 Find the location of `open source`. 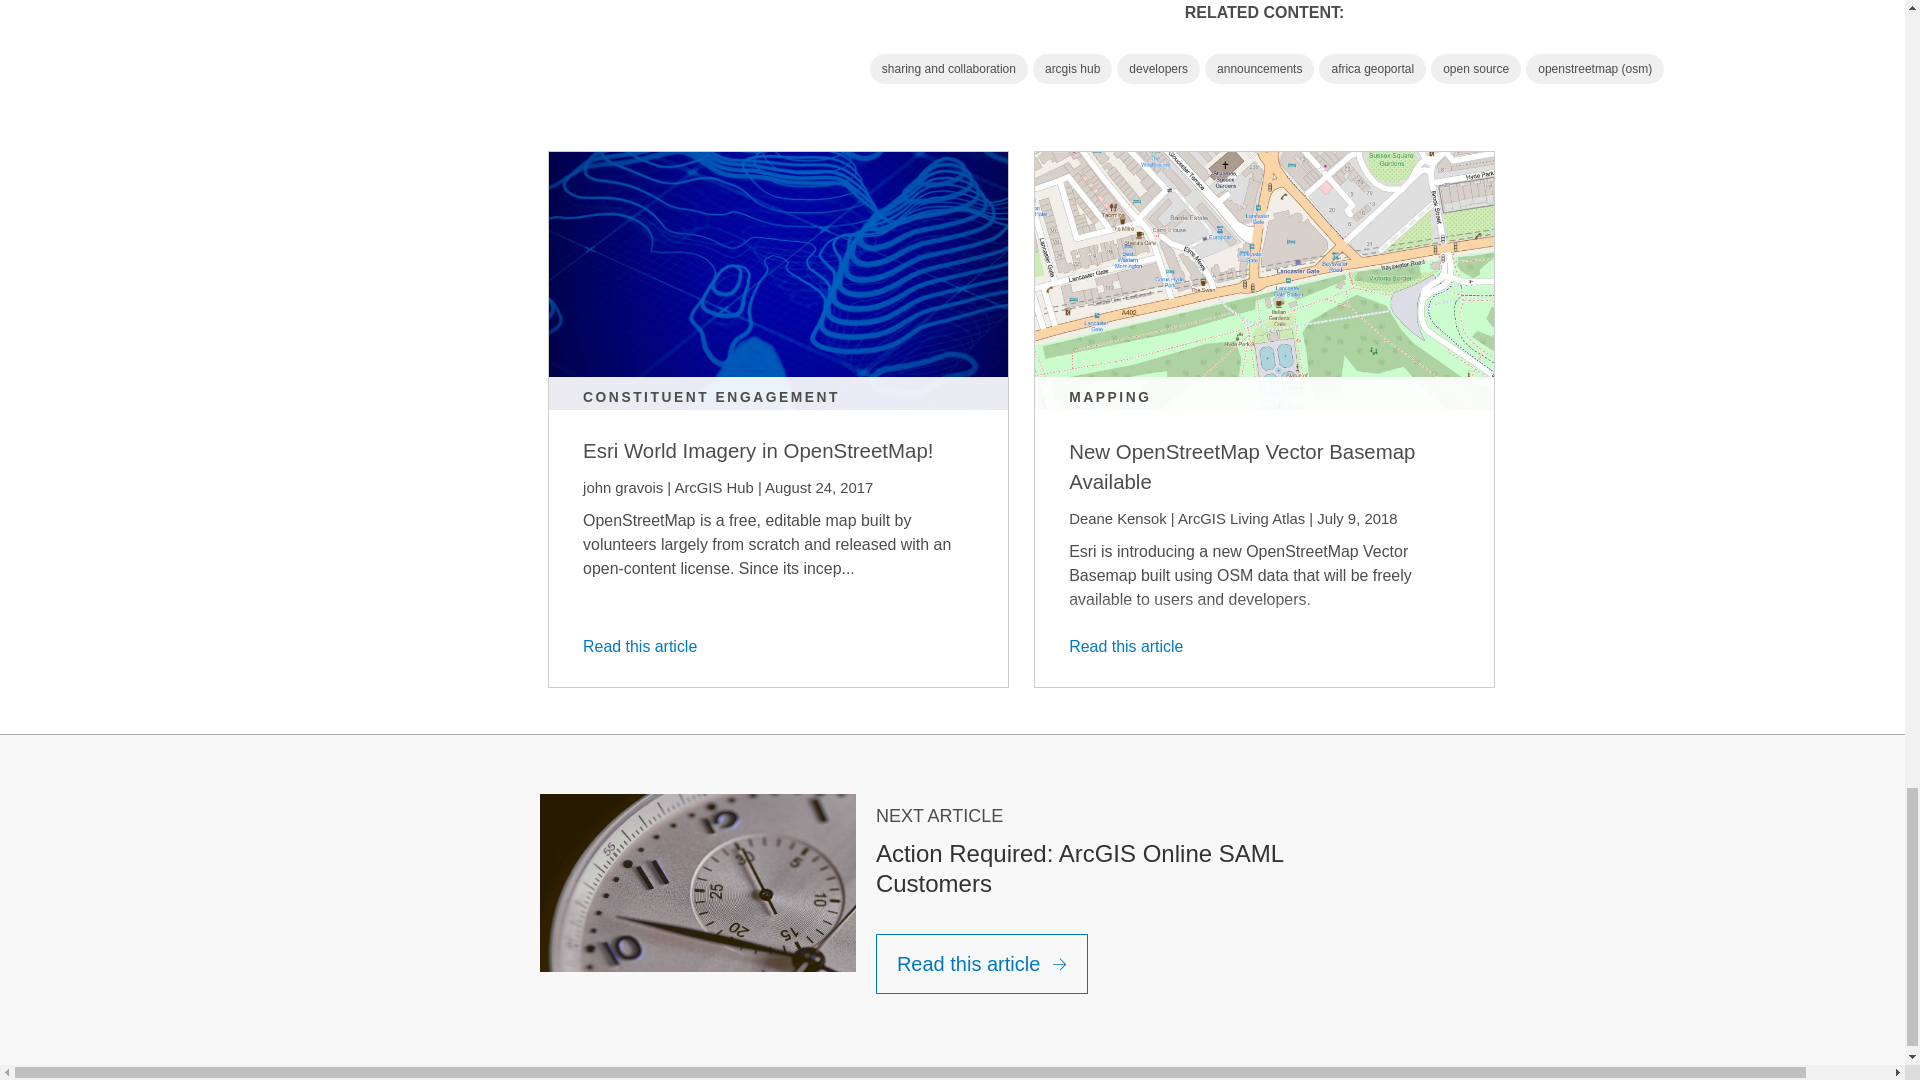

open source is located at coordinates (1475, 69).